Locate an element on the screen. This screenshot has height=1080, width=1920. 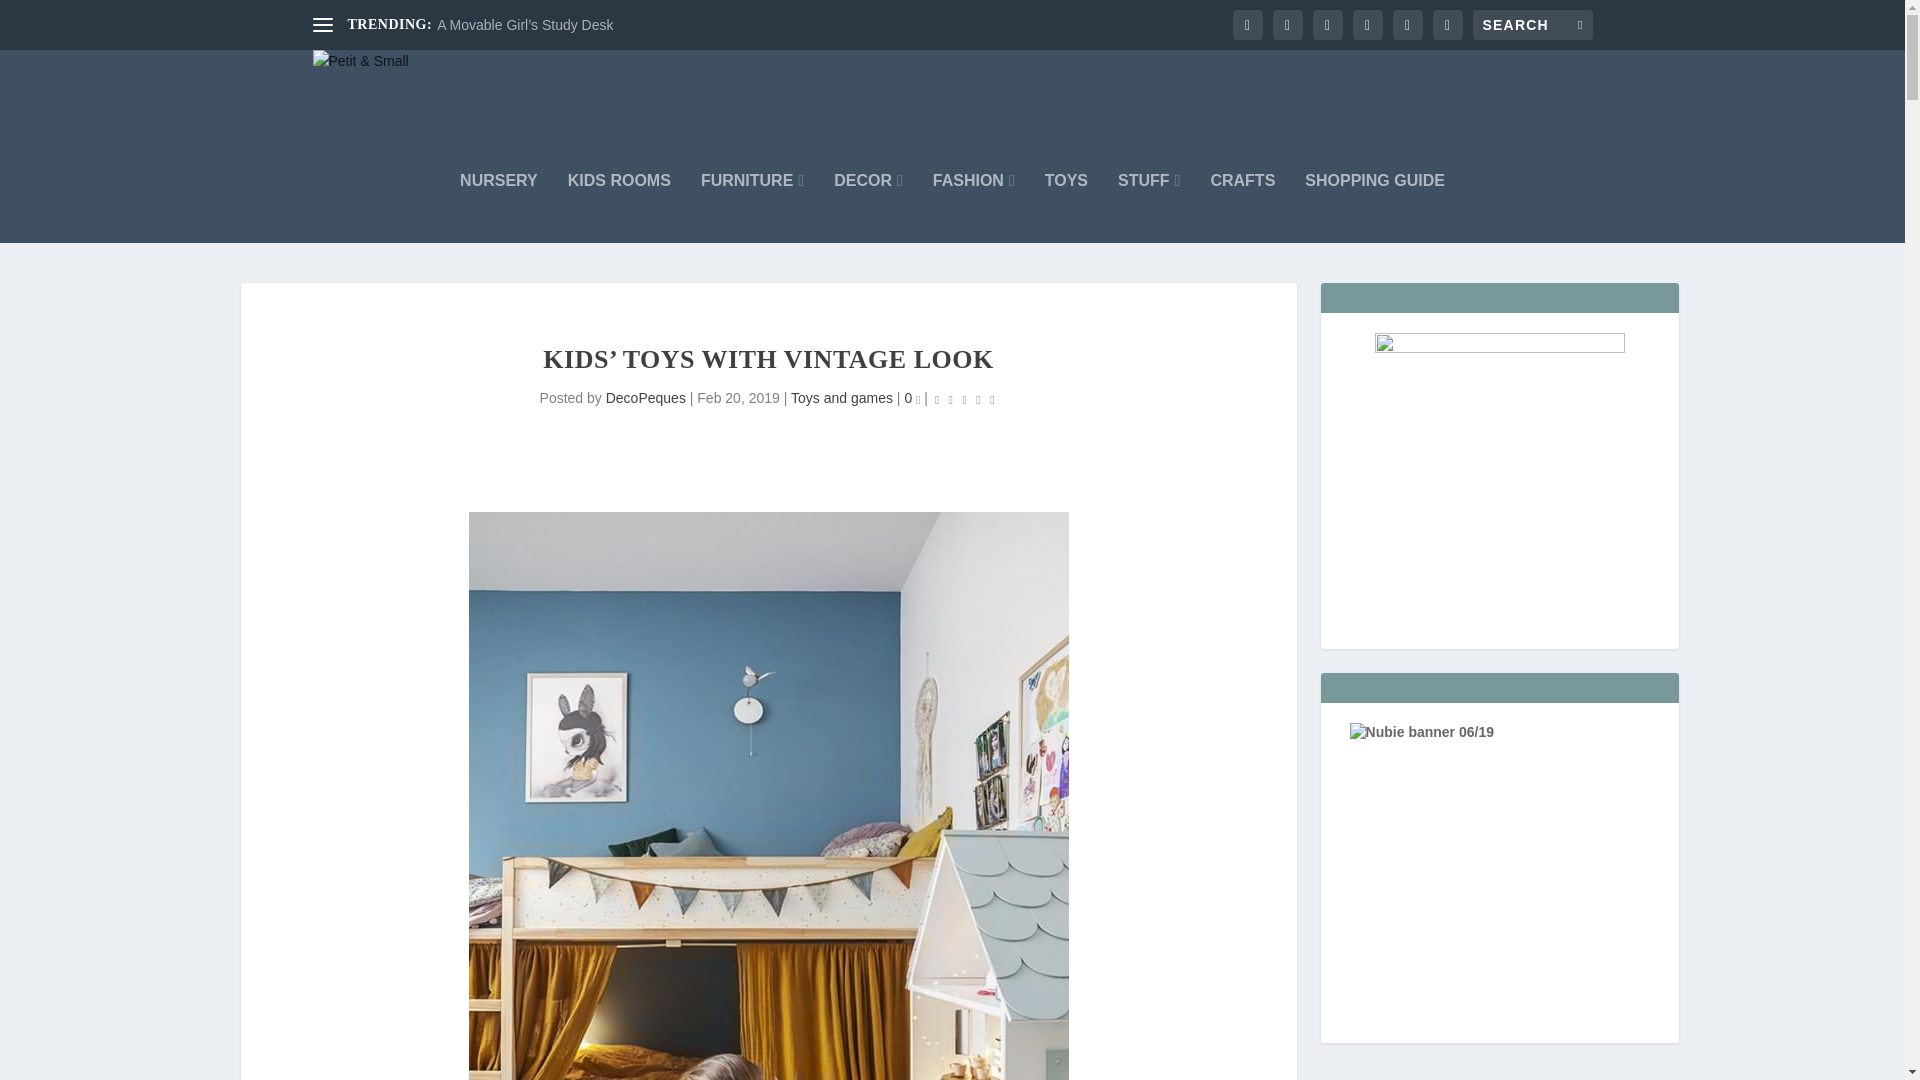
Posts by DecoPeques is located at coordinates (646, 398).